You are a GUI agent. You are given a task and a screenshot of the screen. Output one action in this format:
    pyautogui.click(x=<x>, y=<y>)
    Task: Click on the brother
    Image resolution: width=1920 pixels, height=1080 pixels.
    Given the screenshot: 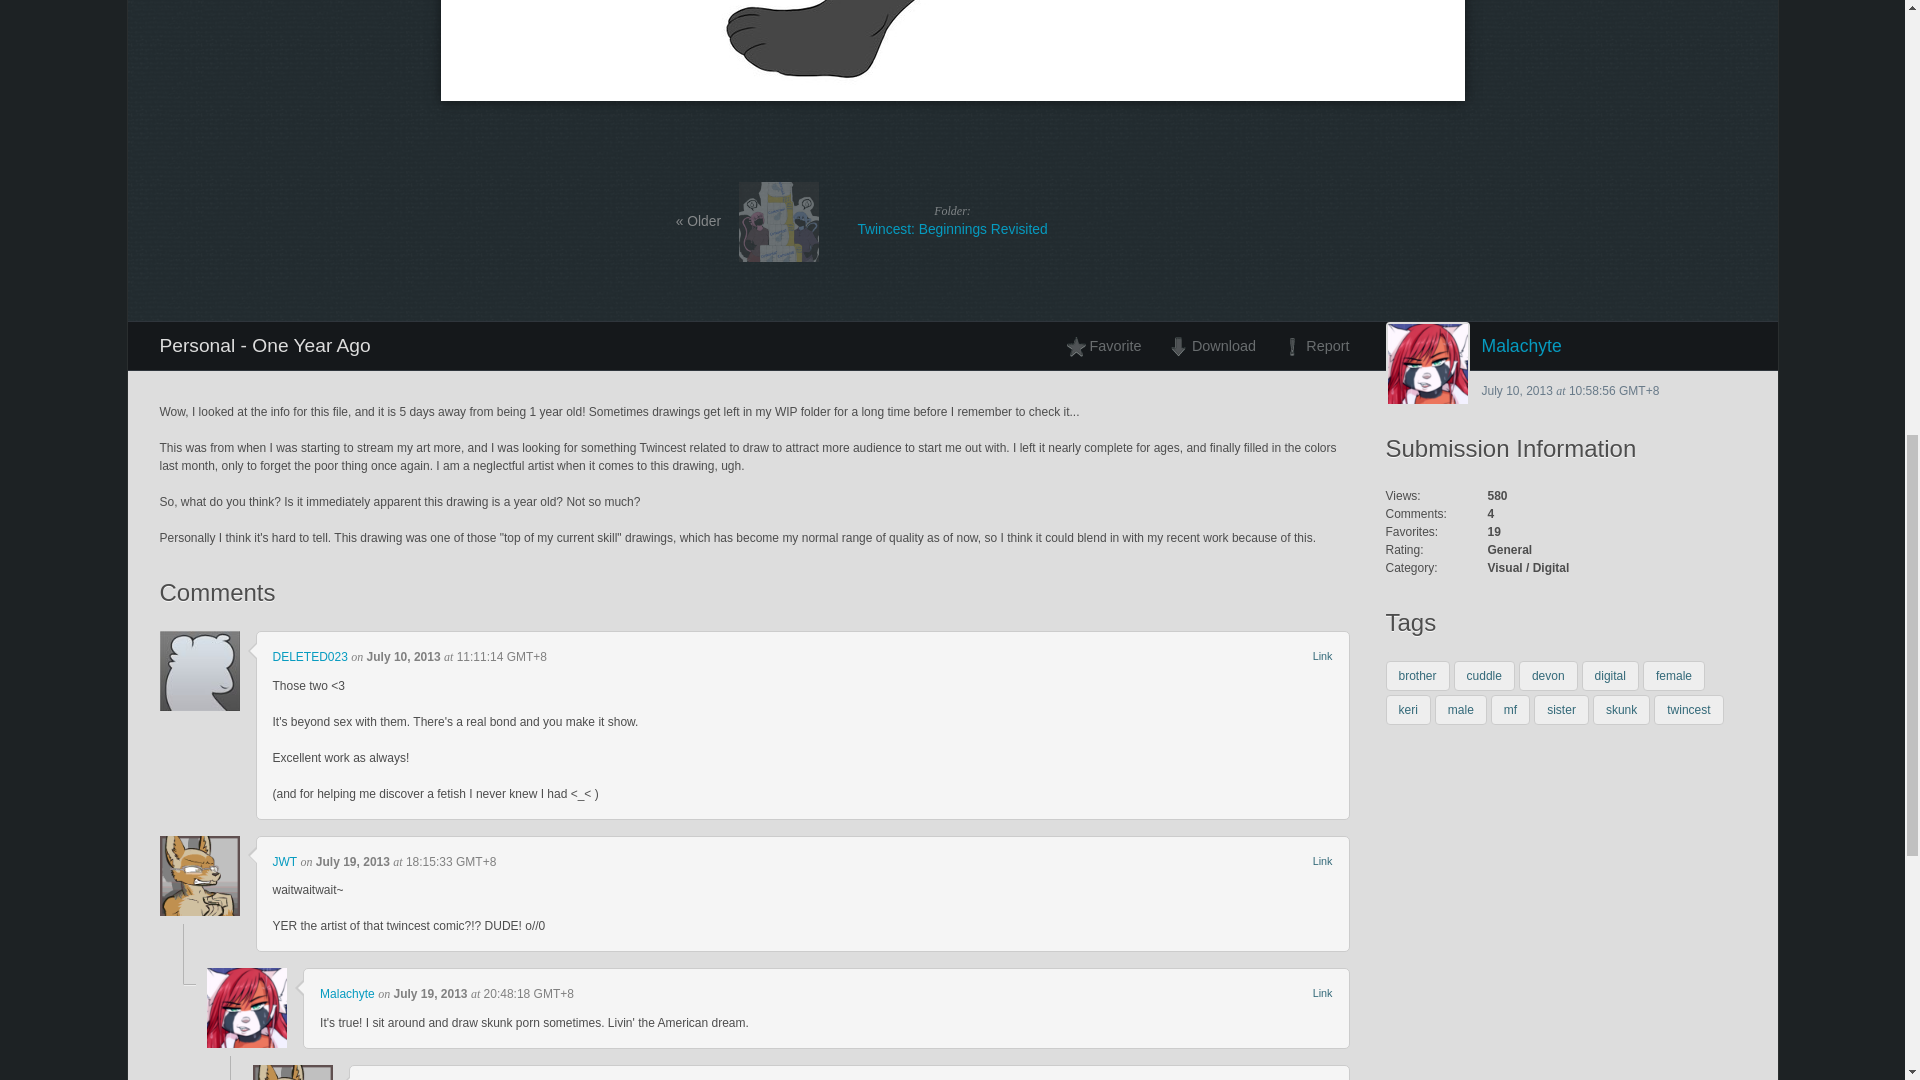 What is the action you would take?
    pyautogui.click(x=1418, y=676)
    